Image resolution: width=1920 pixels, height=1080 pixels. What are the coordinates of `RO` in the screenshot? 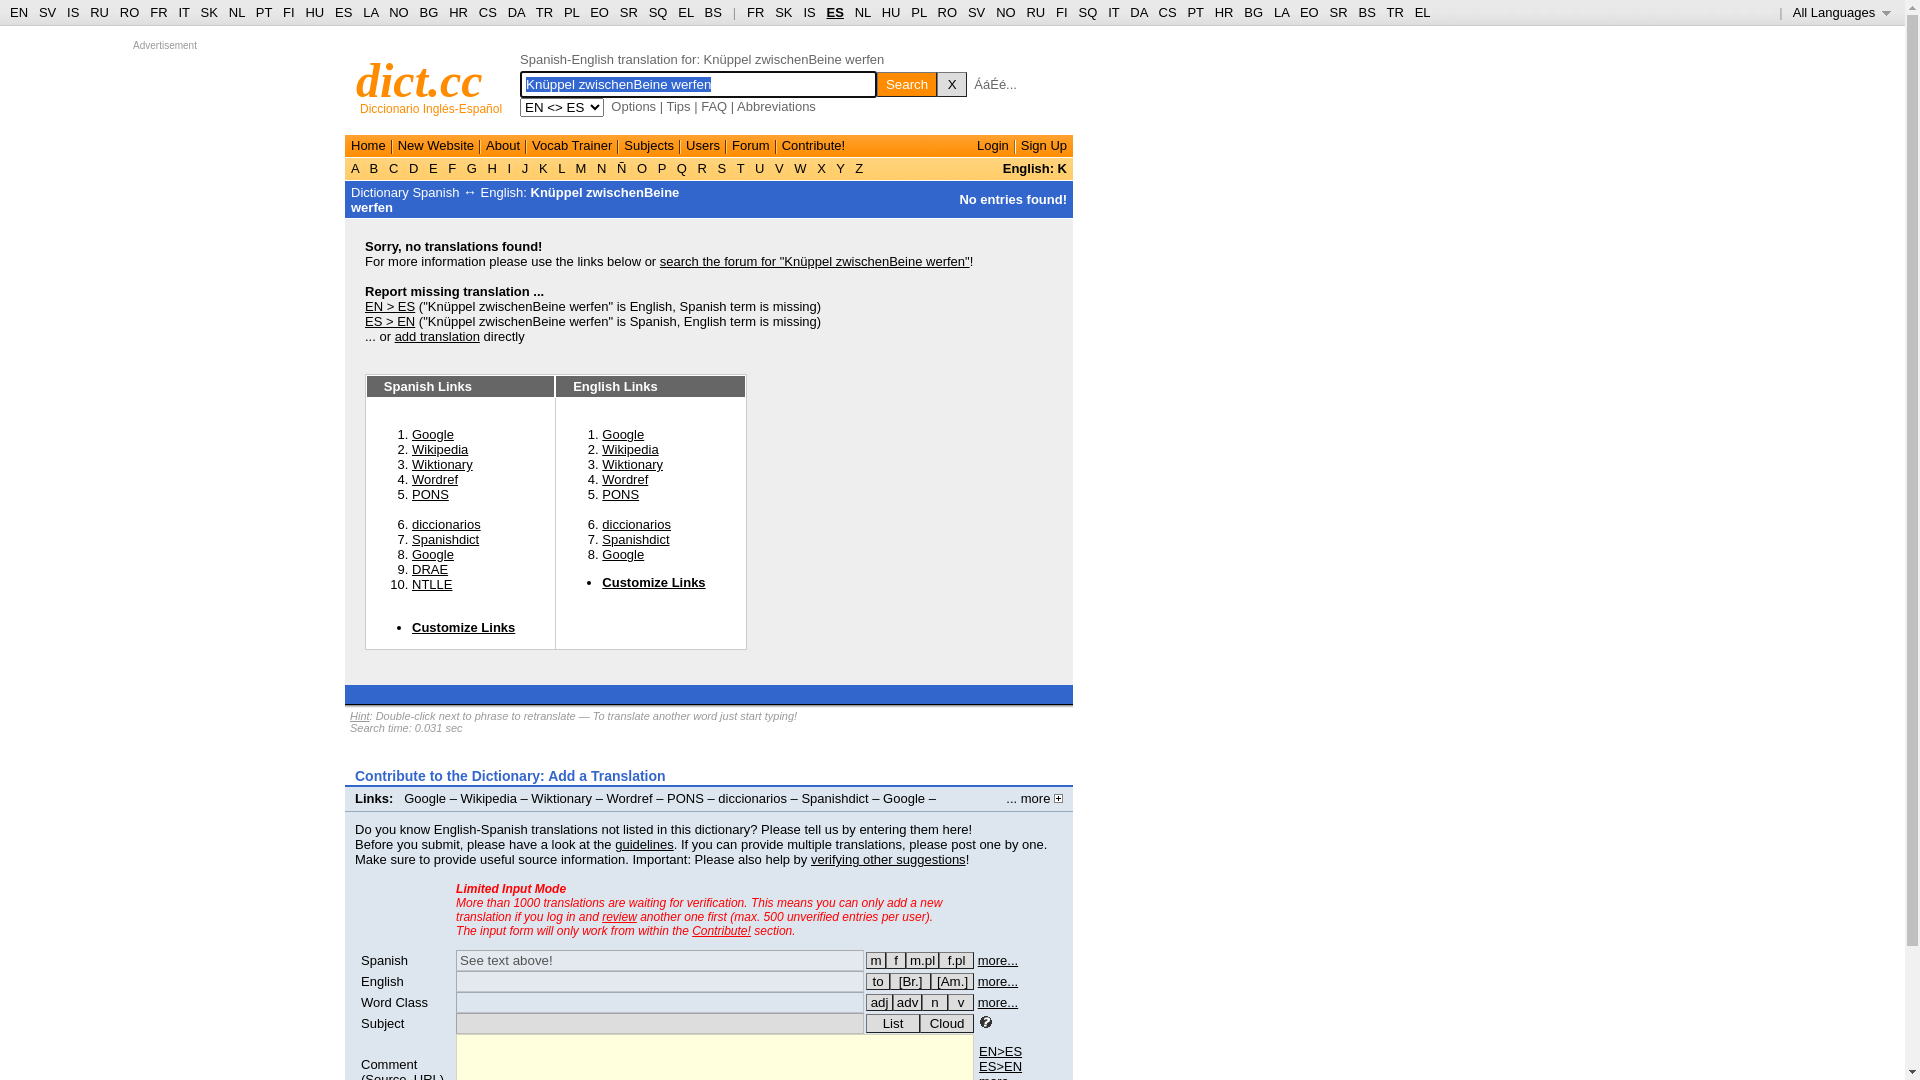 It's located at (948, 12).